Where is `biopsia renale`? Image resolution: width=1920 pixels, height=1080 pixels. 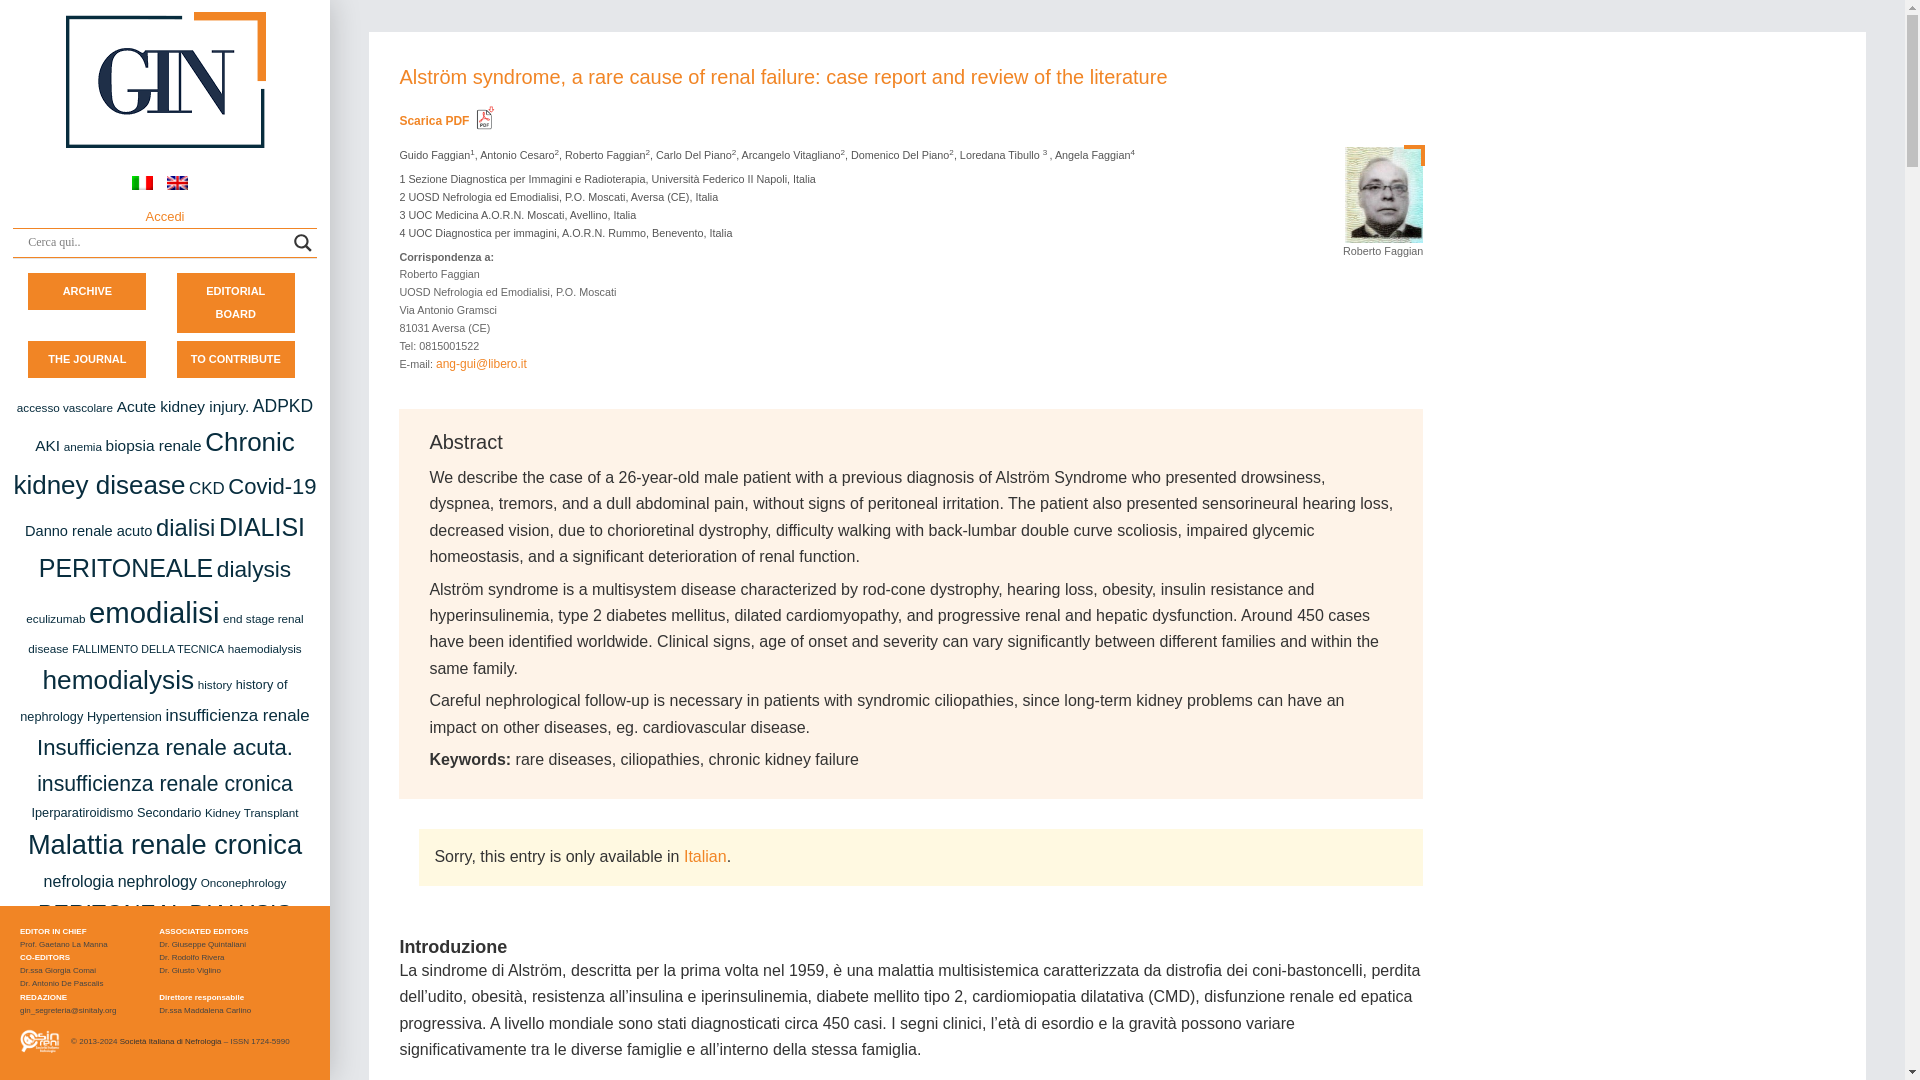
biopsia renale is located at coordinates (153, 445).